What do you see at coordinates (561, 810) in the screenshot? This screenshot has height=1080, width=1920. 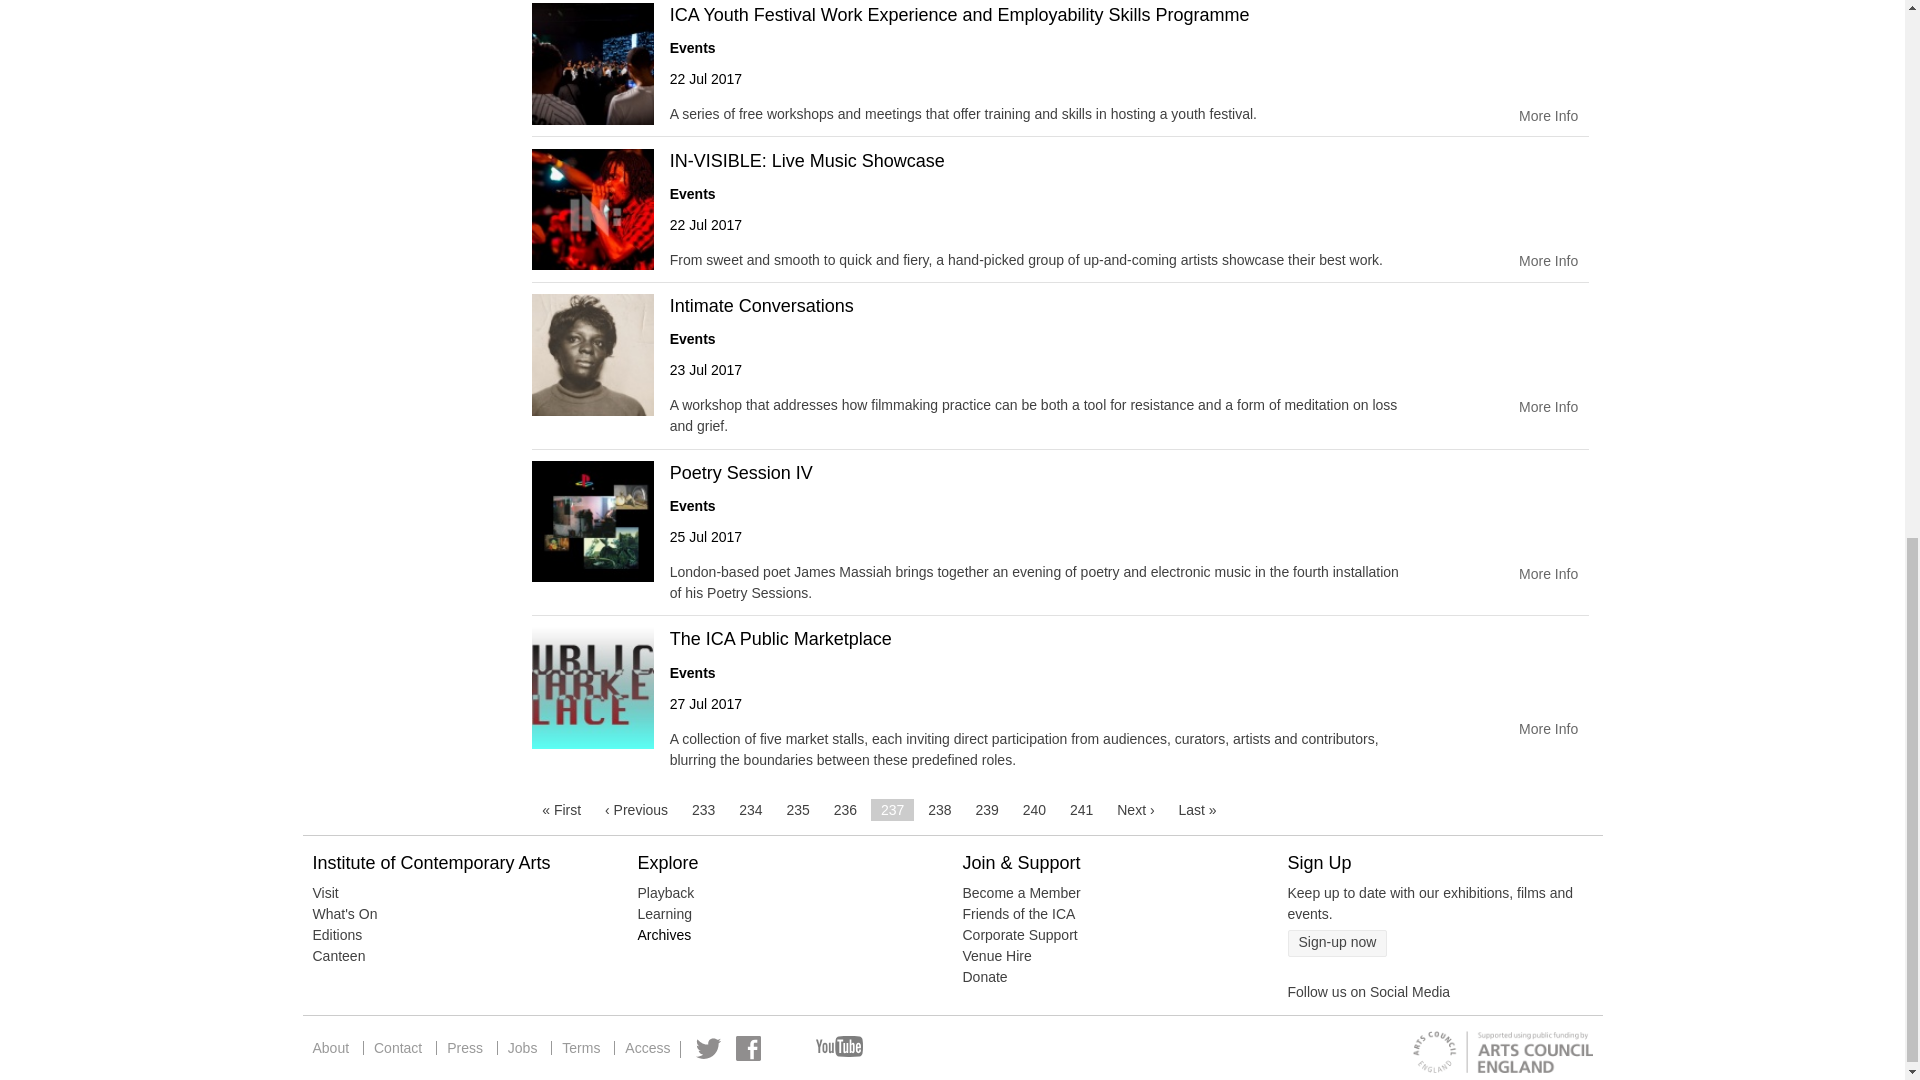 I see `Go to first page` at bounding box center [561, 810].